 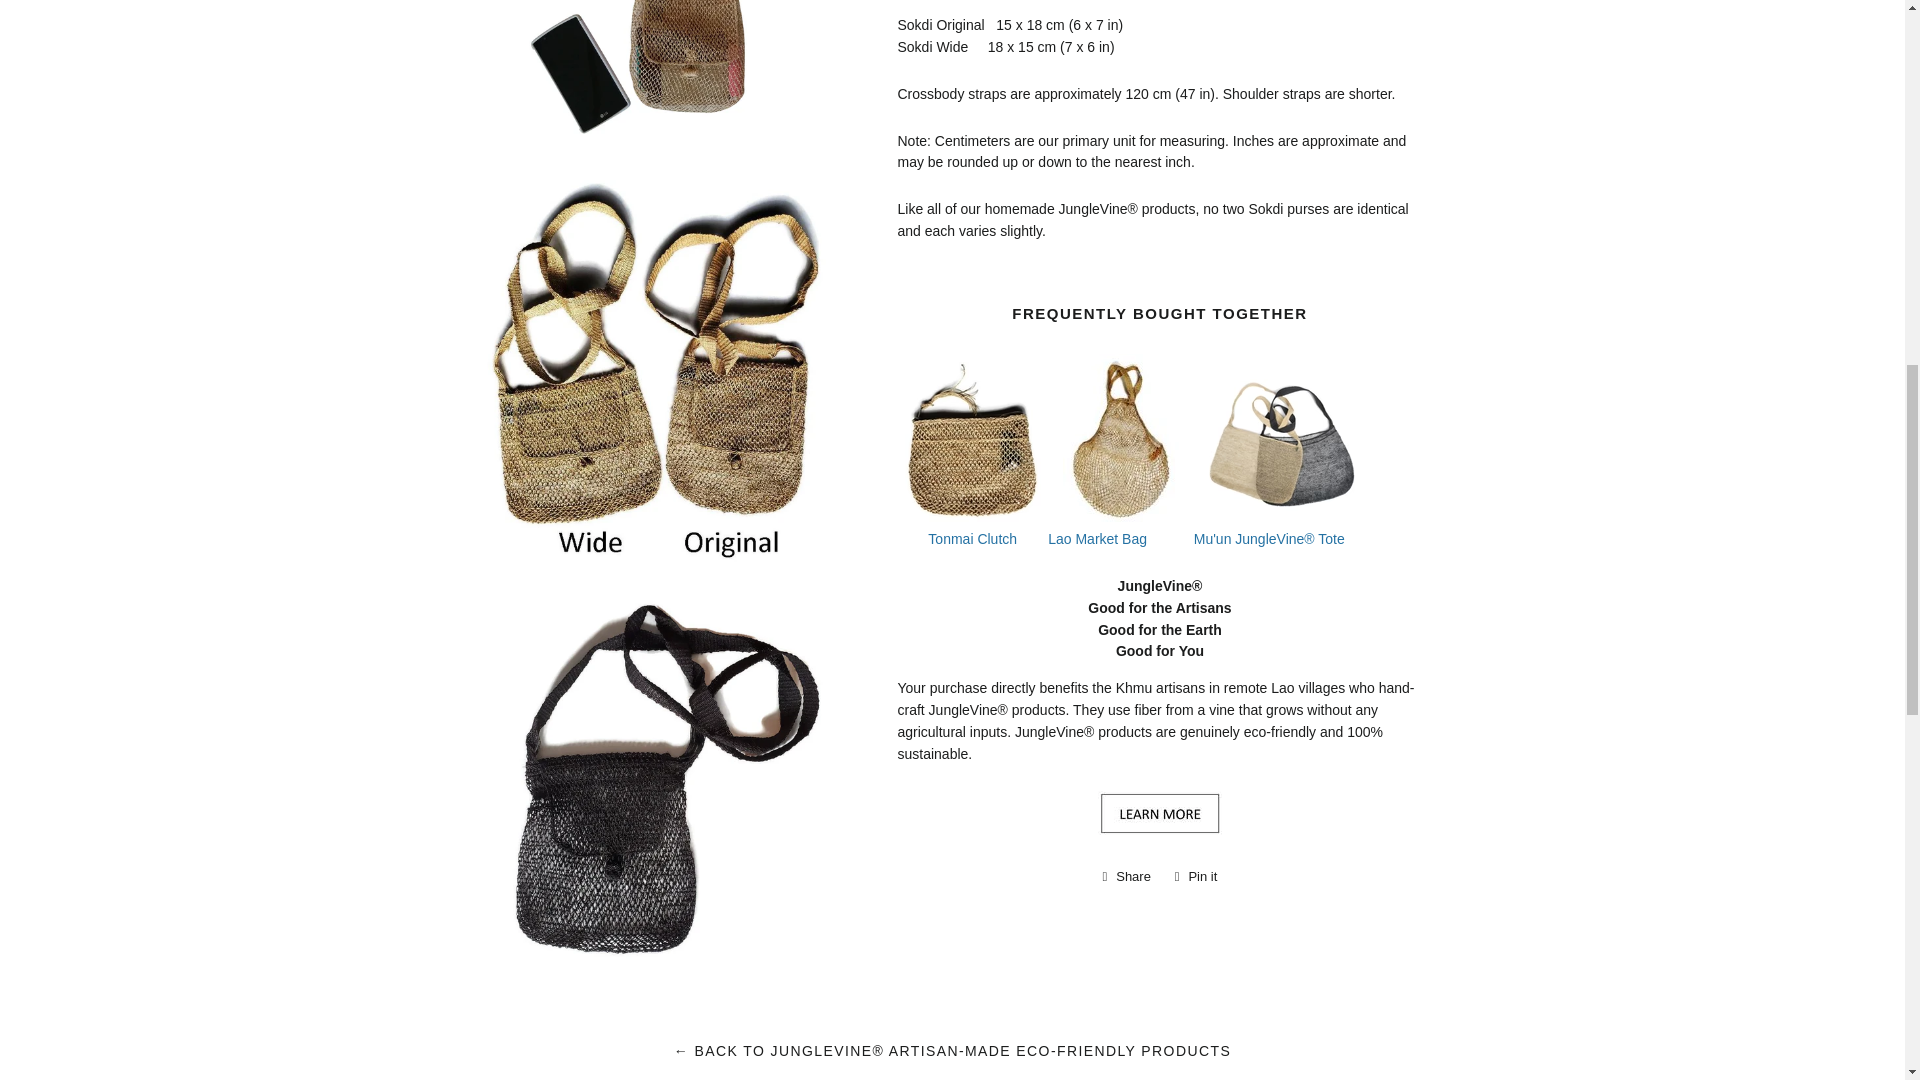 I want to click on Learn More, so click(x=1160, y=830).